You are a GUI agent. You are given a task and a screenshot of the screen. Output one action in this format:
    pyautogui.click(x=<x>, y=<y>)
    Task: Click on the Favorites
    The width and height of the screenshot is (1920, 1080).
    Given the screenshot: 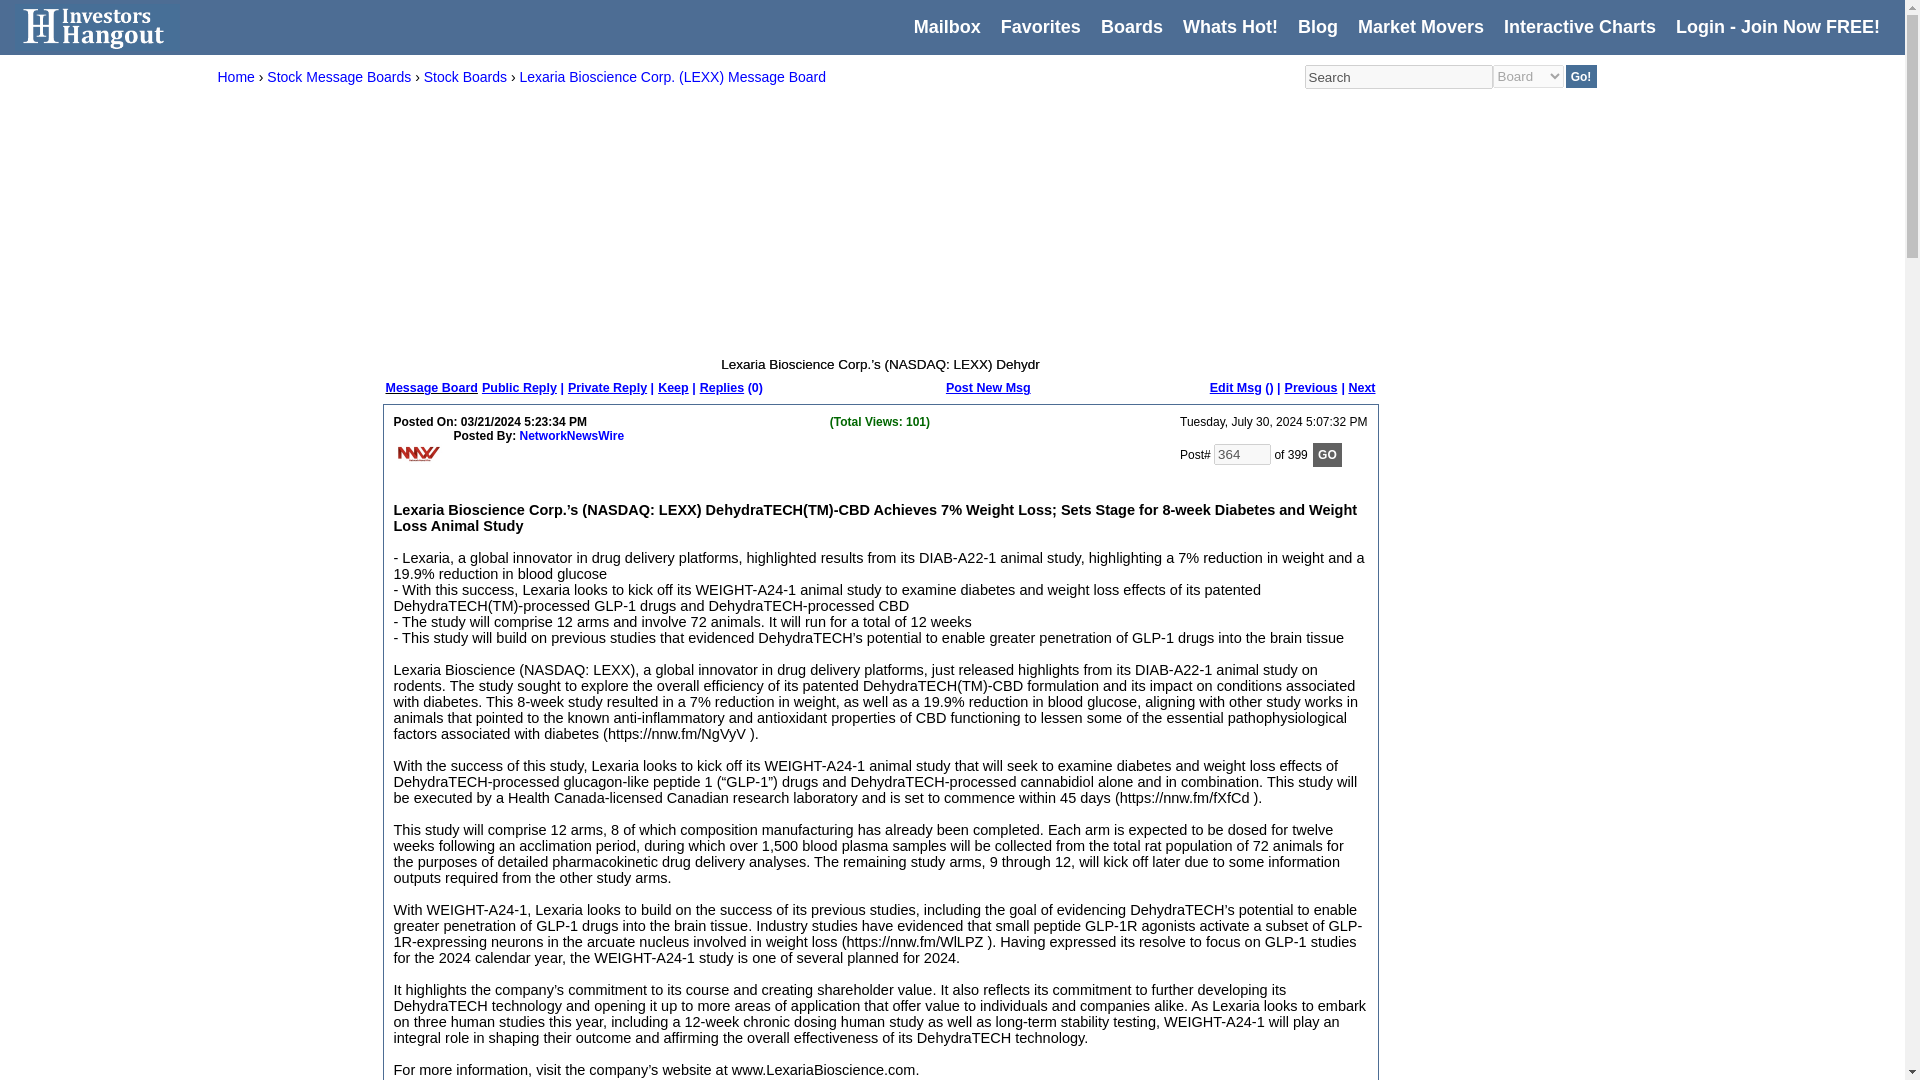 What is the action you would take?
    pyautogui.click(x=1040, y=27)
    